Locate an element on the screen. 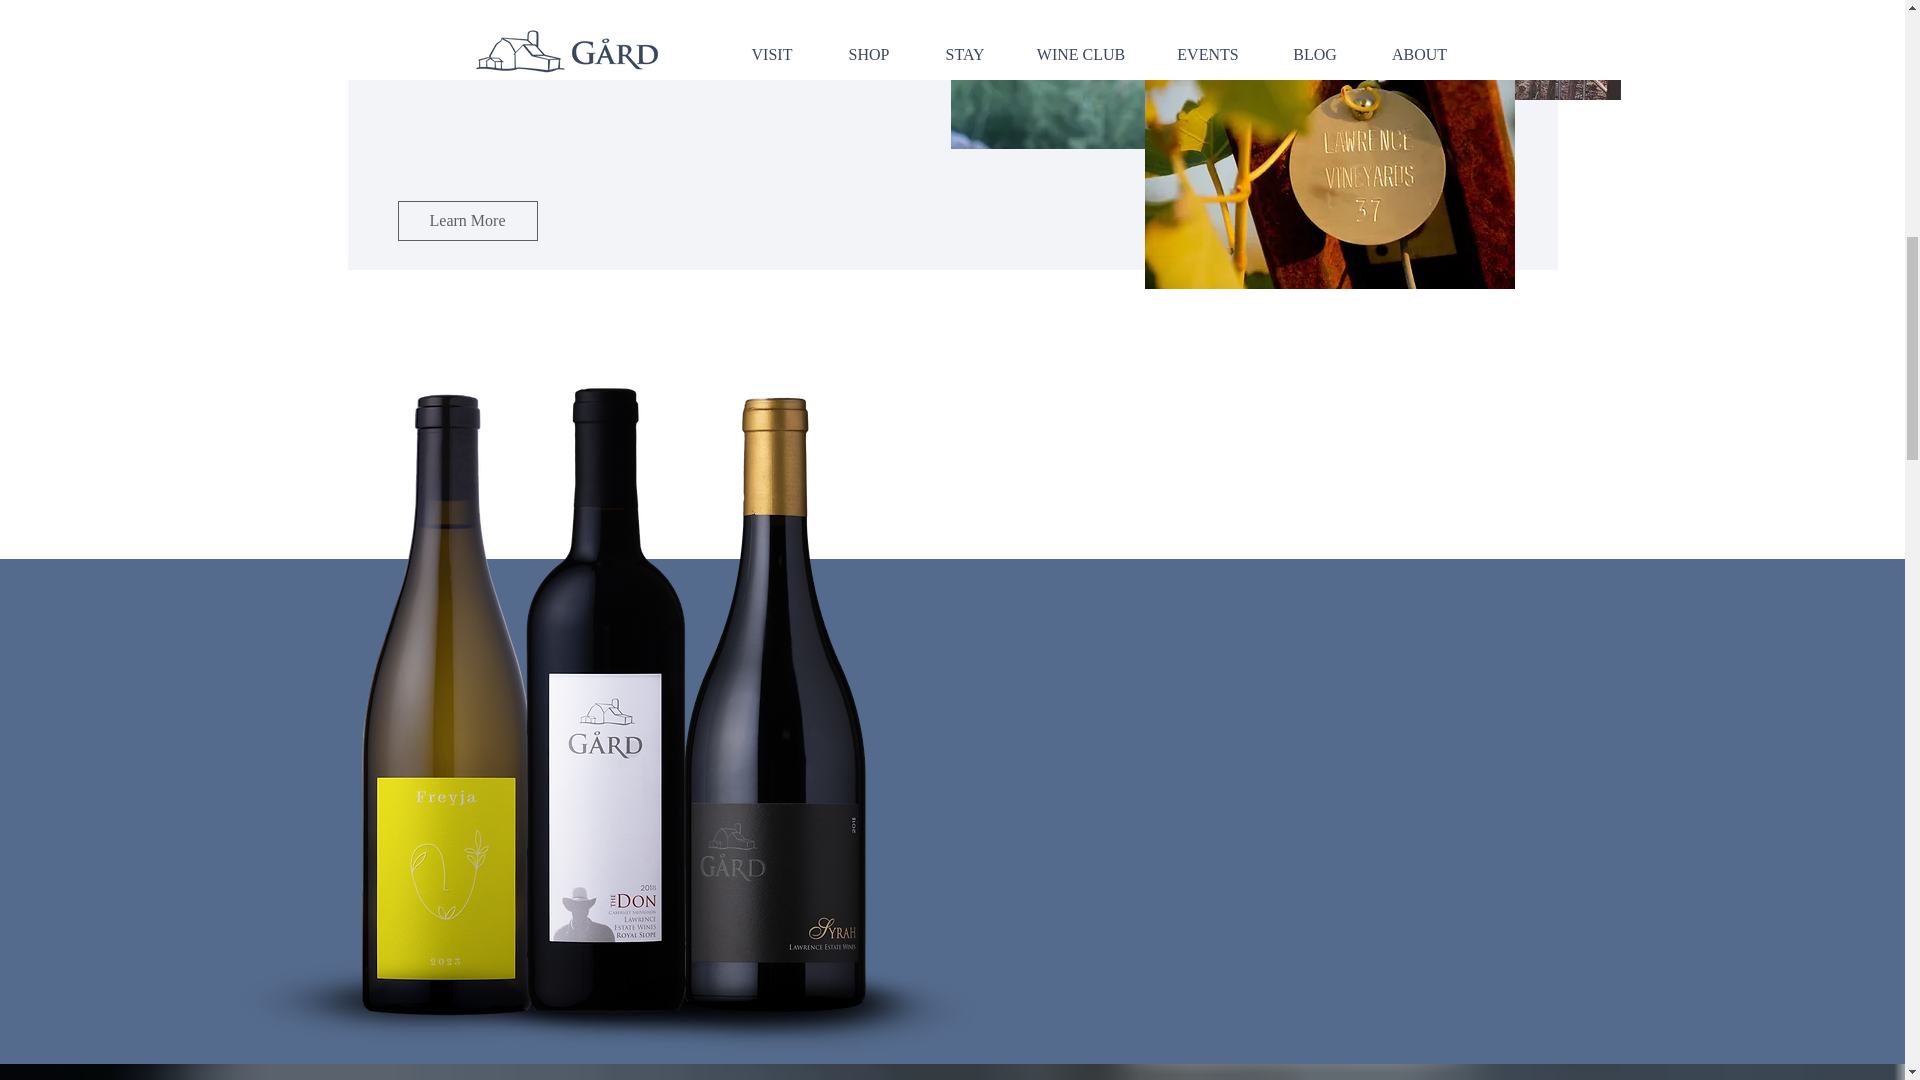 This screenshot has height=1080, width=1920. Learn More is located at coordinates (467, 220).